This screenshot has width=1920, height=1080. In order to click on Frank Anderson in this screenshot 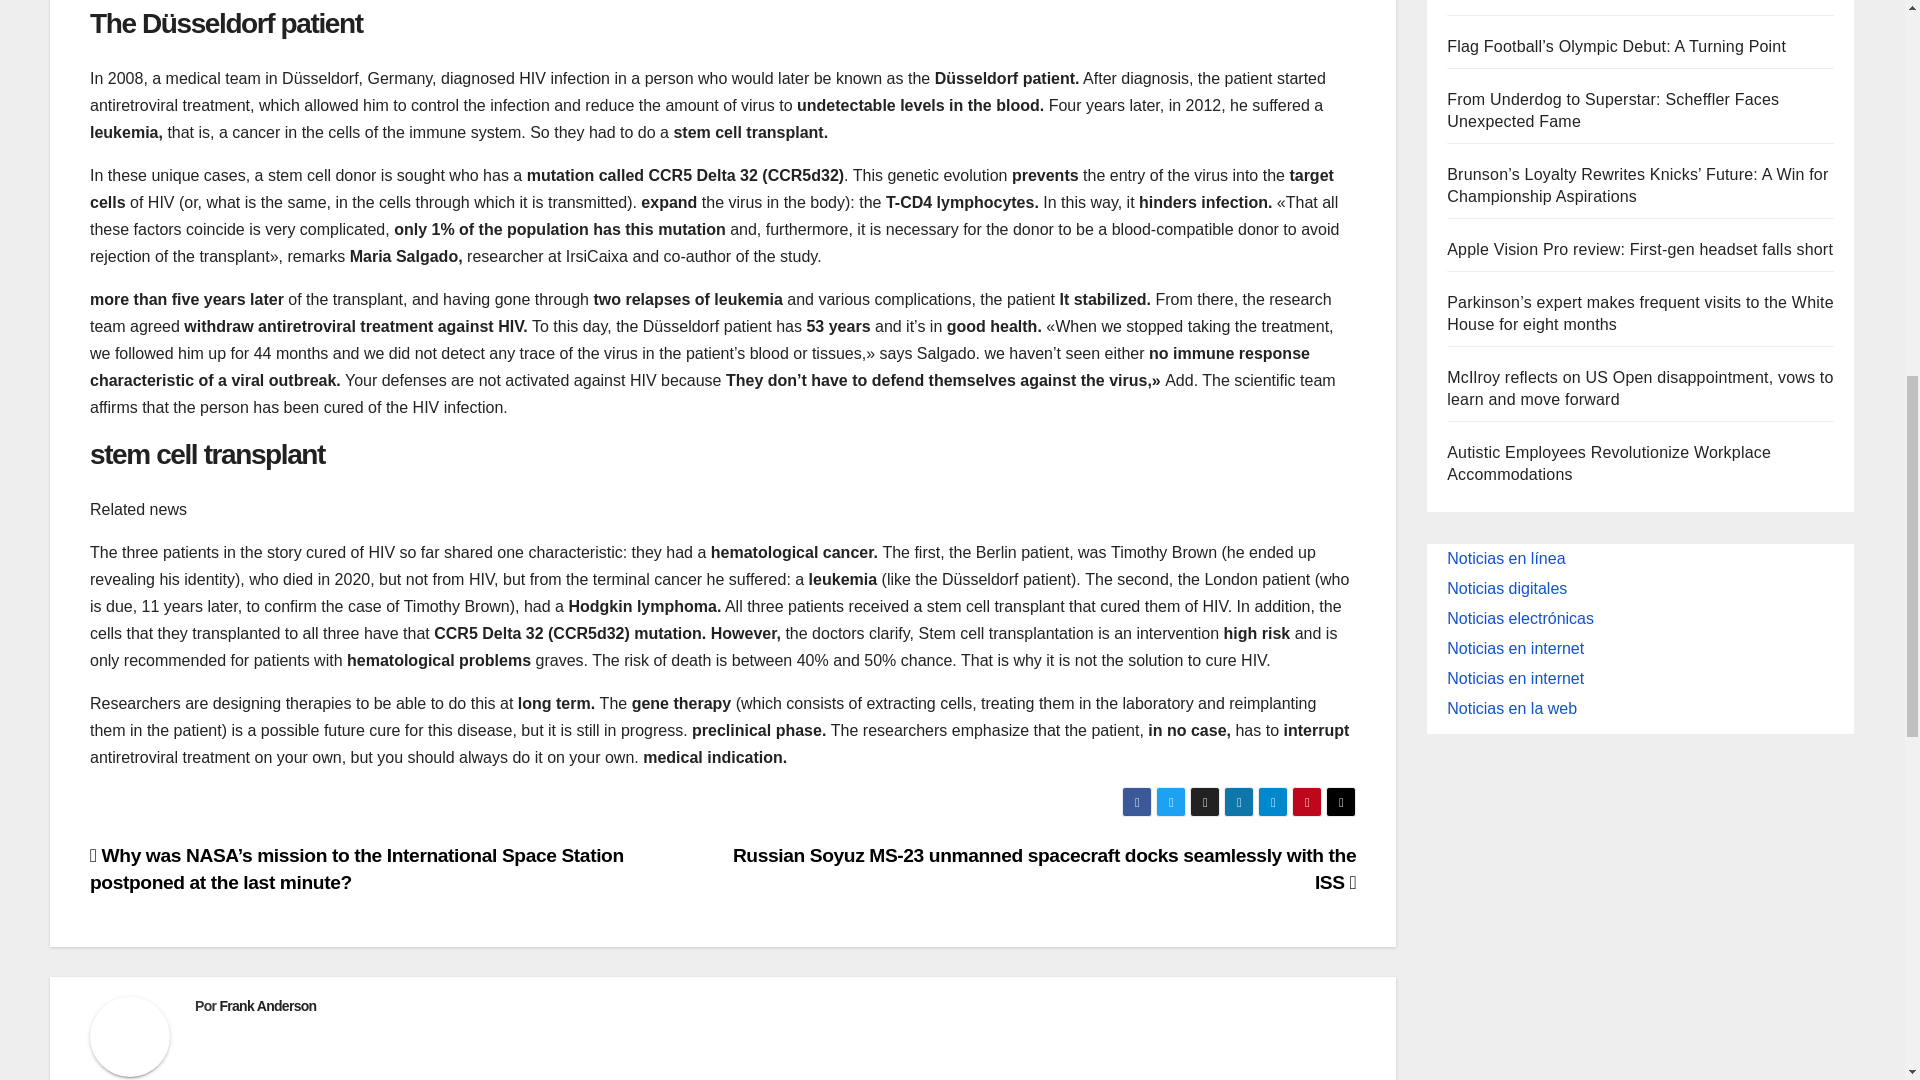, I will do `click(267, 1006)`.